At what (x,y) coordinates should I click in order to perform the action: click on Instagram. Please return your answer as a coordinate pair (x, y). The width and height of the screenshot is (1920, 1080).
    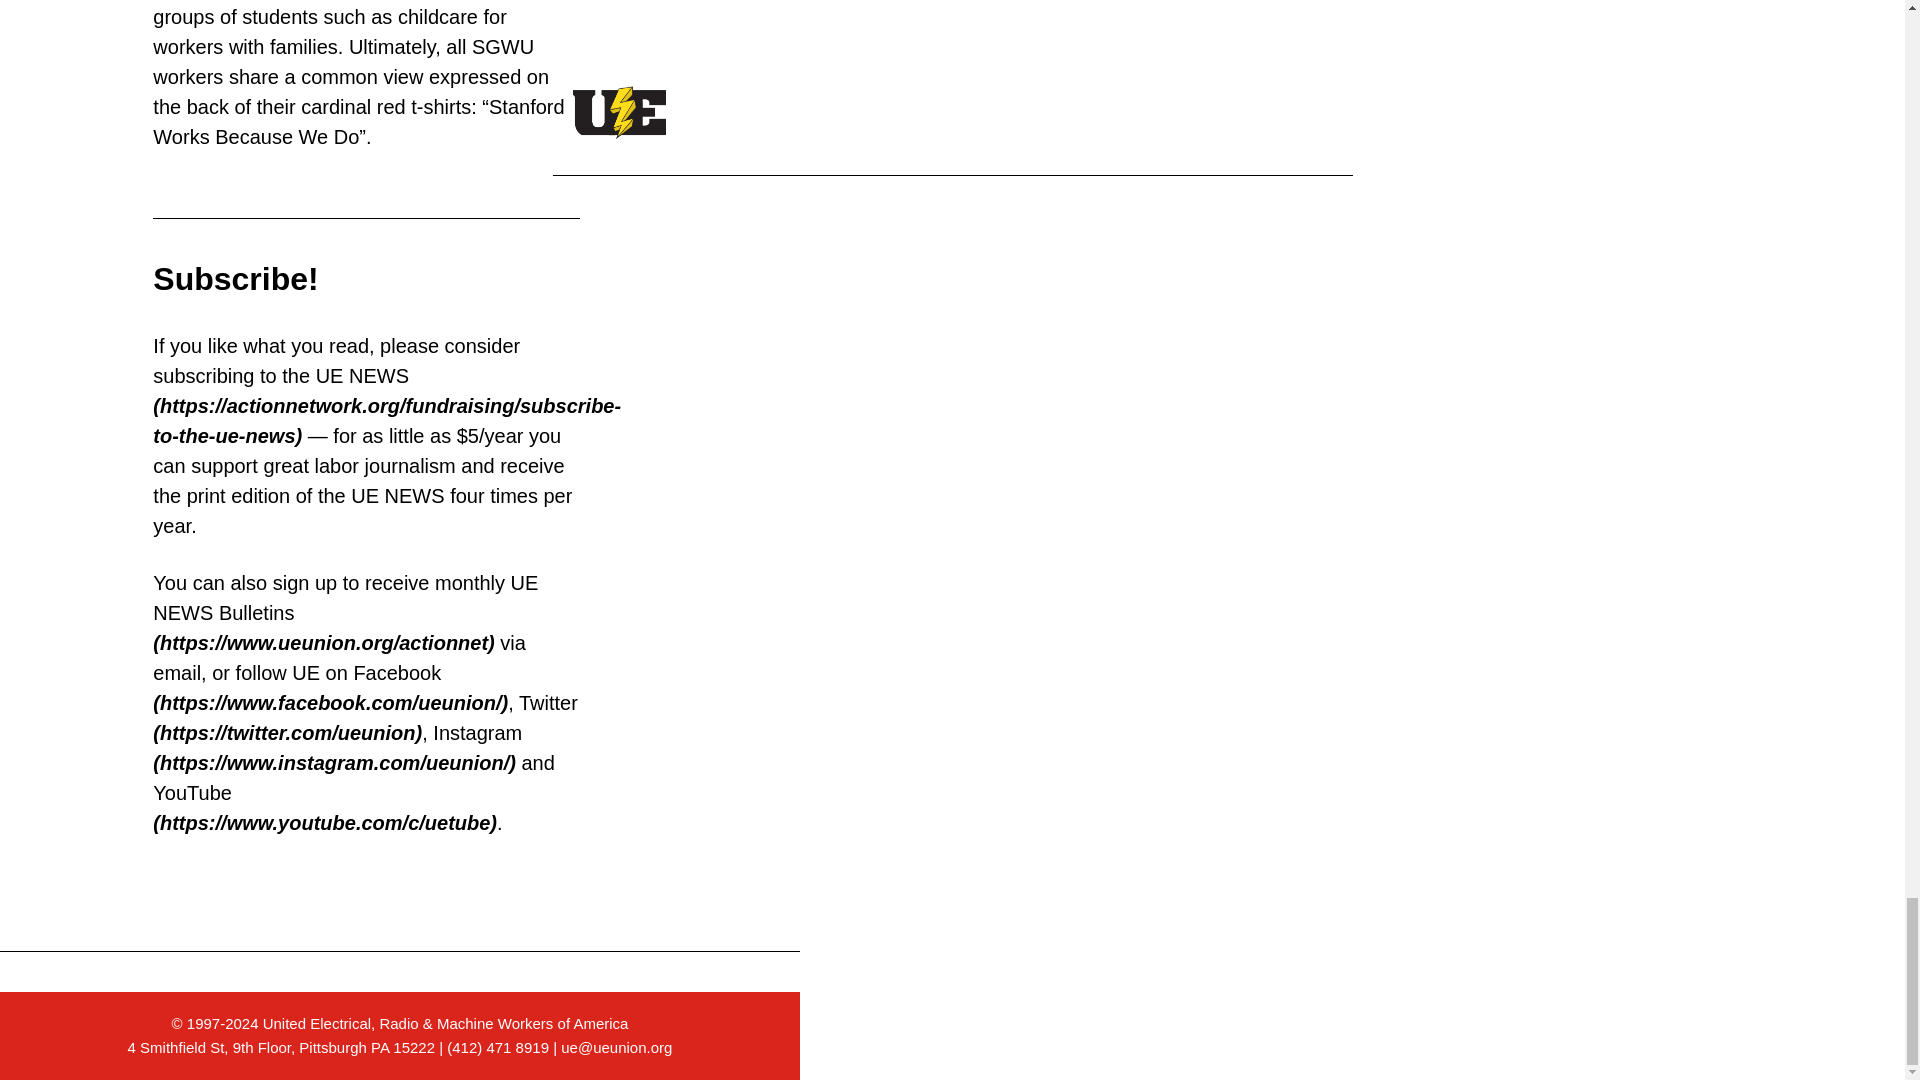
    Looking at the image, I should click on (338, 748).